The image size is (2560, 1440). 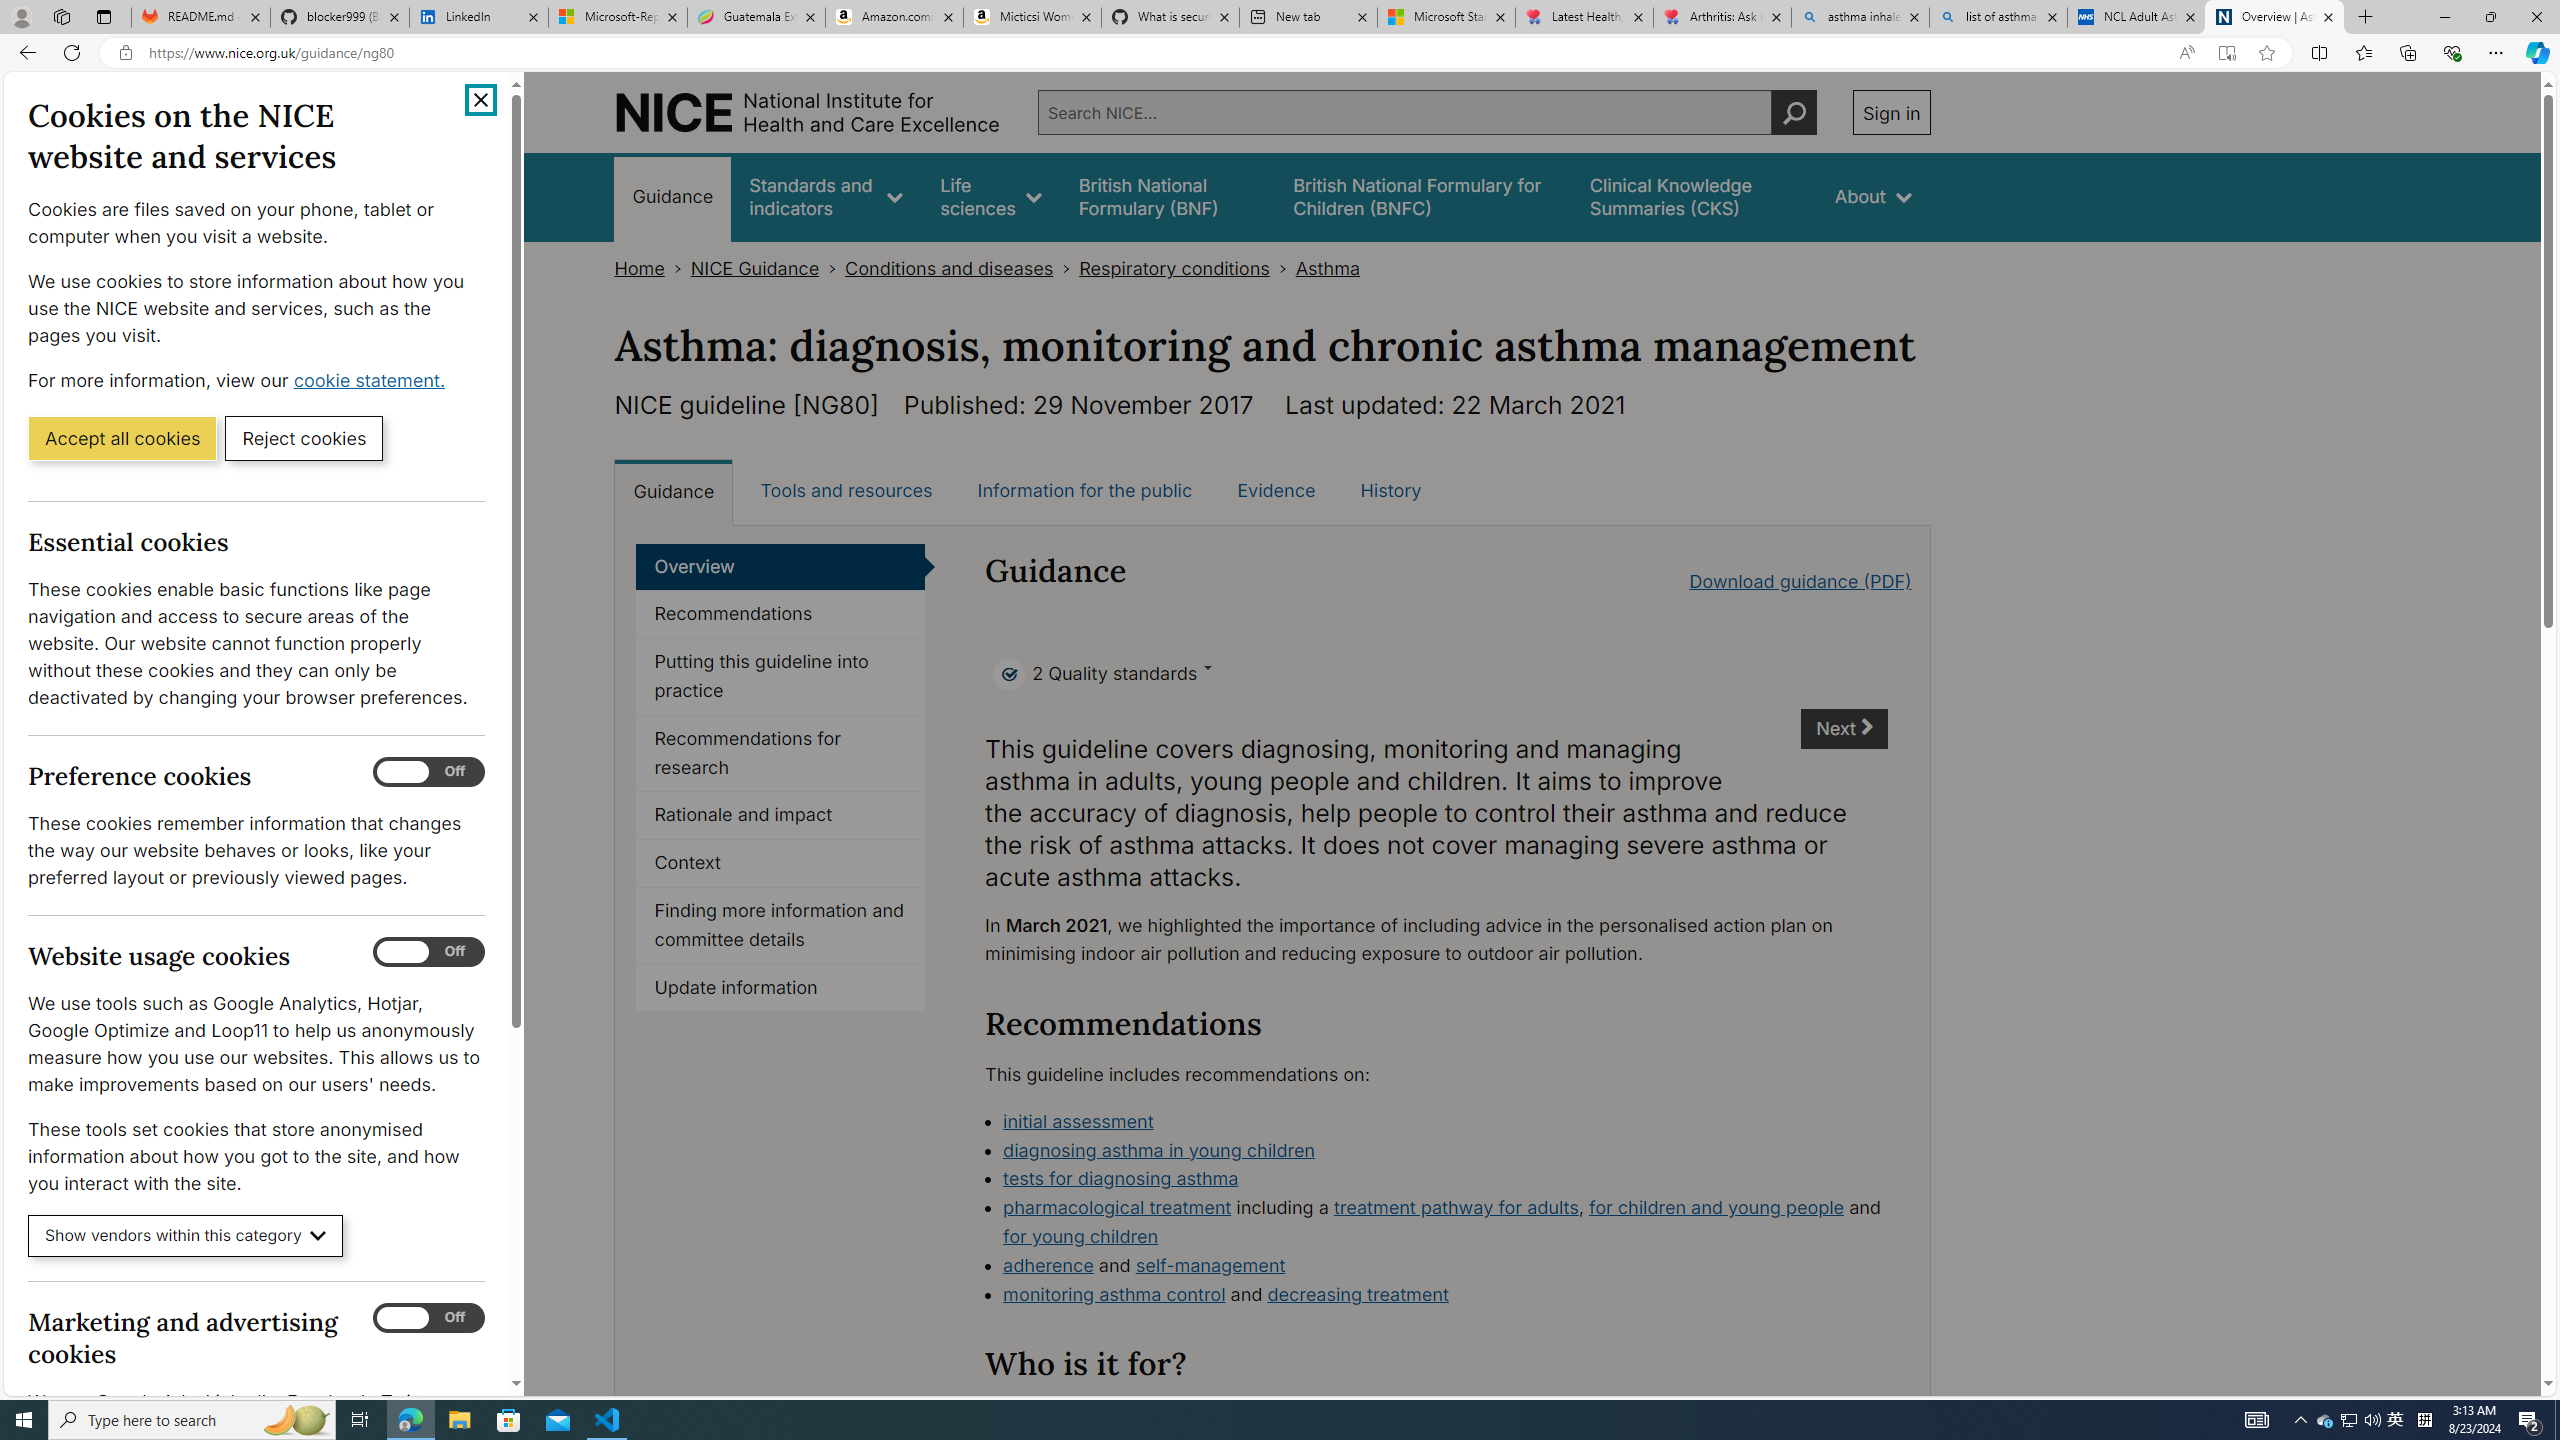 I want to click on Website usage cookies, so click(x=428, y=952).